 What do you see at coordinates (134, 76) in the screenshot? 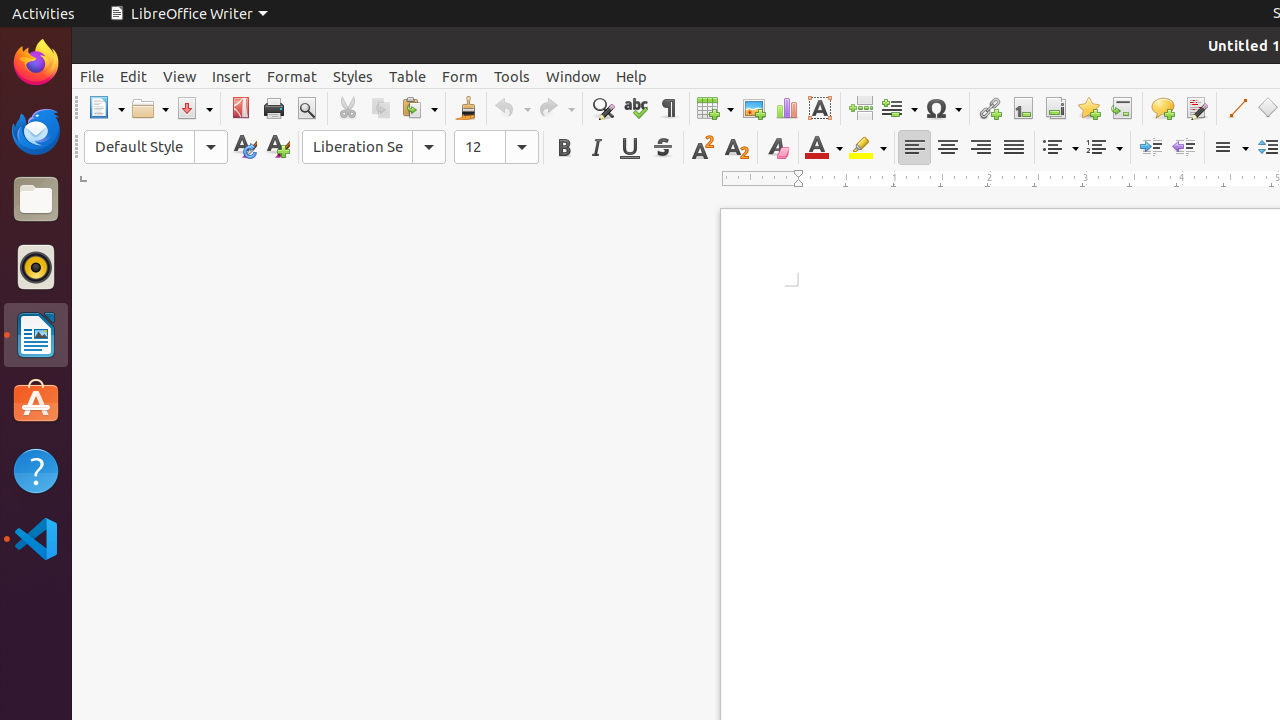
I see `Edit` at bounding box center [134, 76].